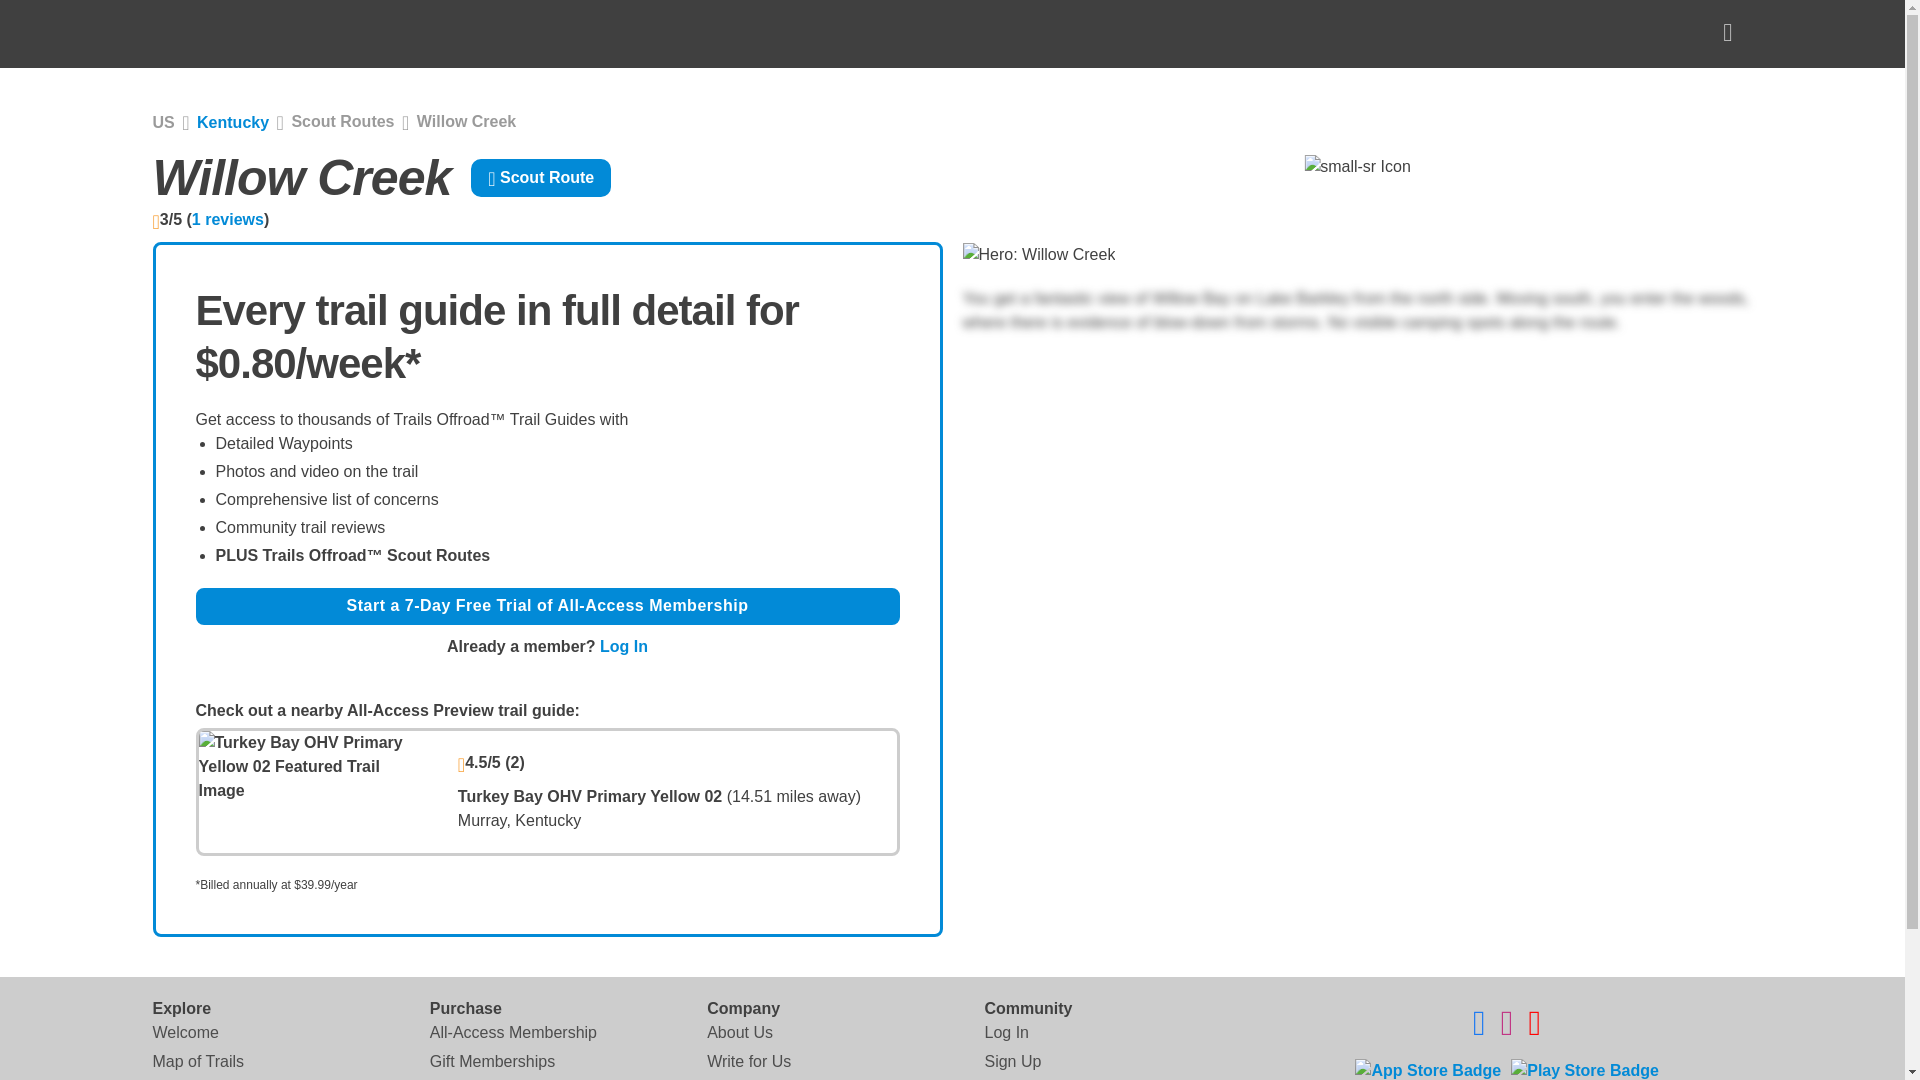 The height and width of the screenshot is (1080, 1920). I want to click on Map of Trails, so click(197, 1061).